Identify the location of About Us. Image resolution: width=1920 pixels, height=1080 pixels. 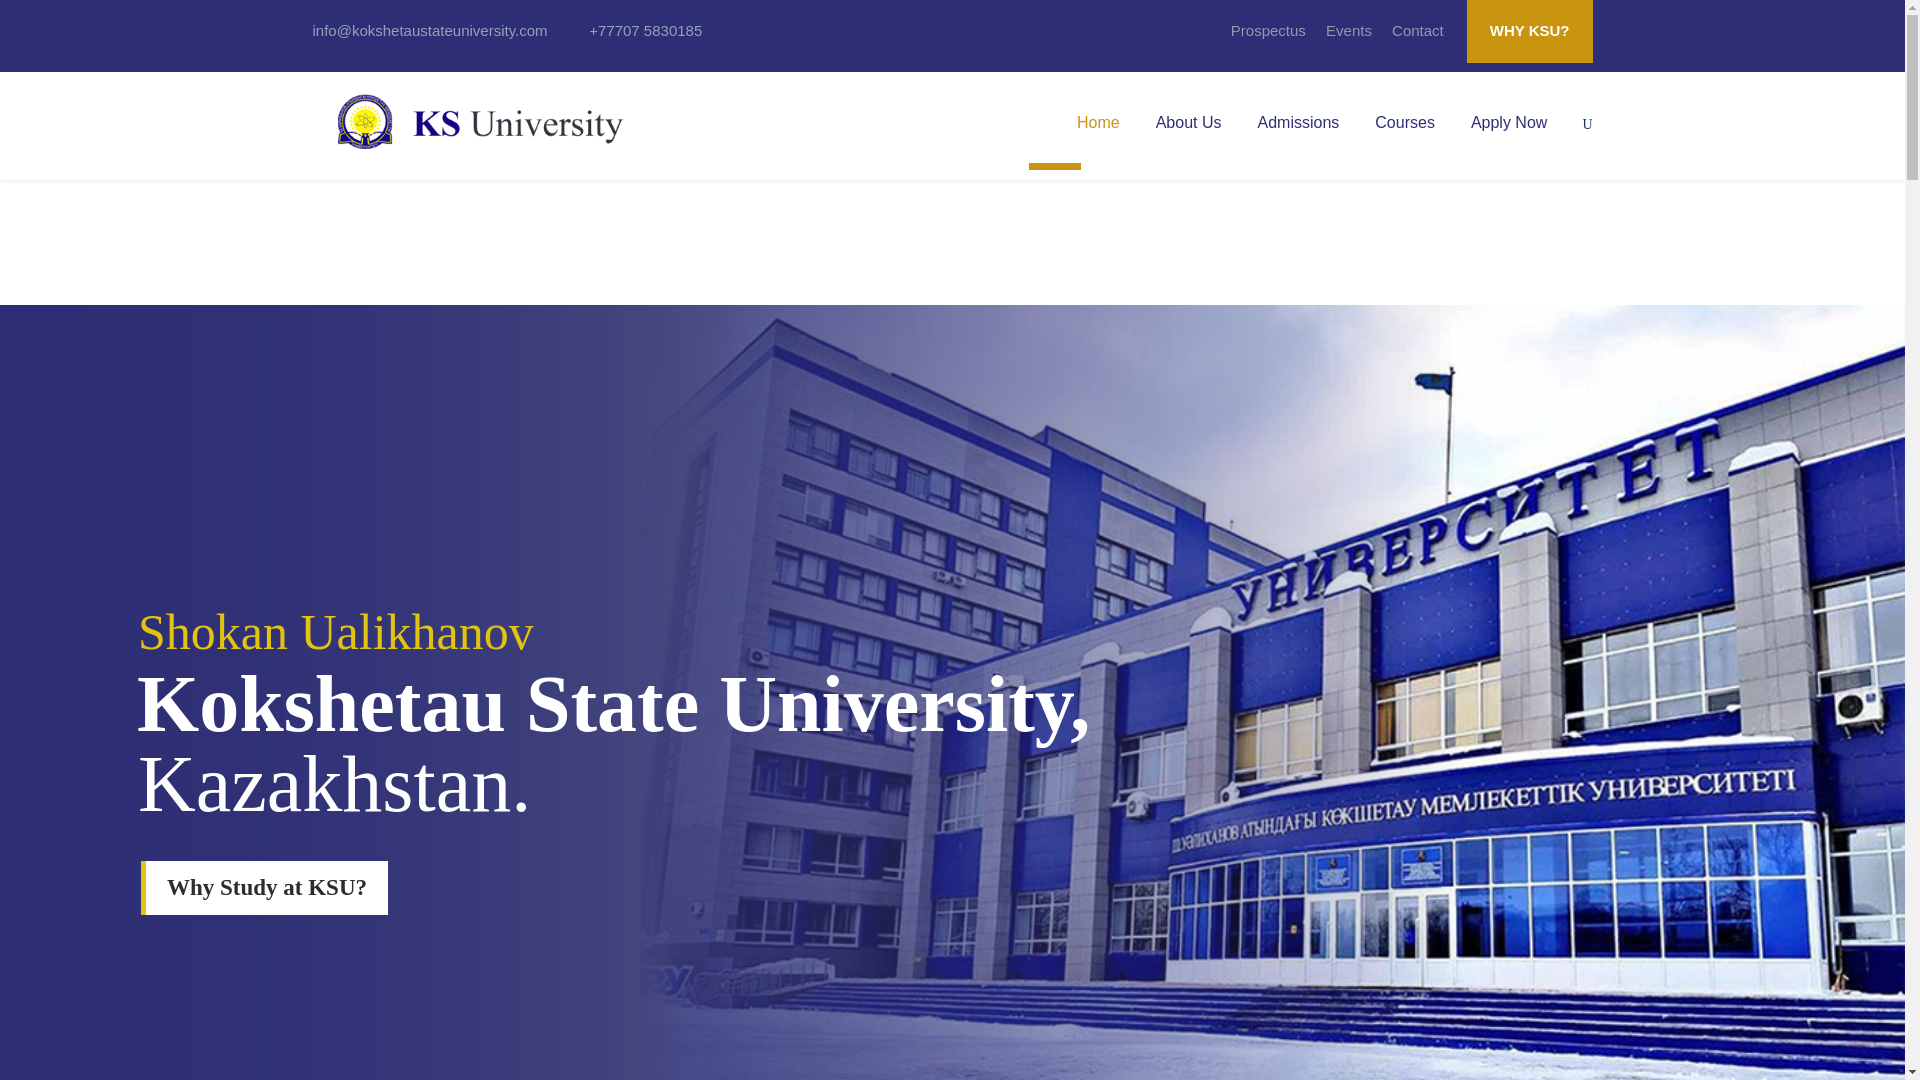
(1188, 138).